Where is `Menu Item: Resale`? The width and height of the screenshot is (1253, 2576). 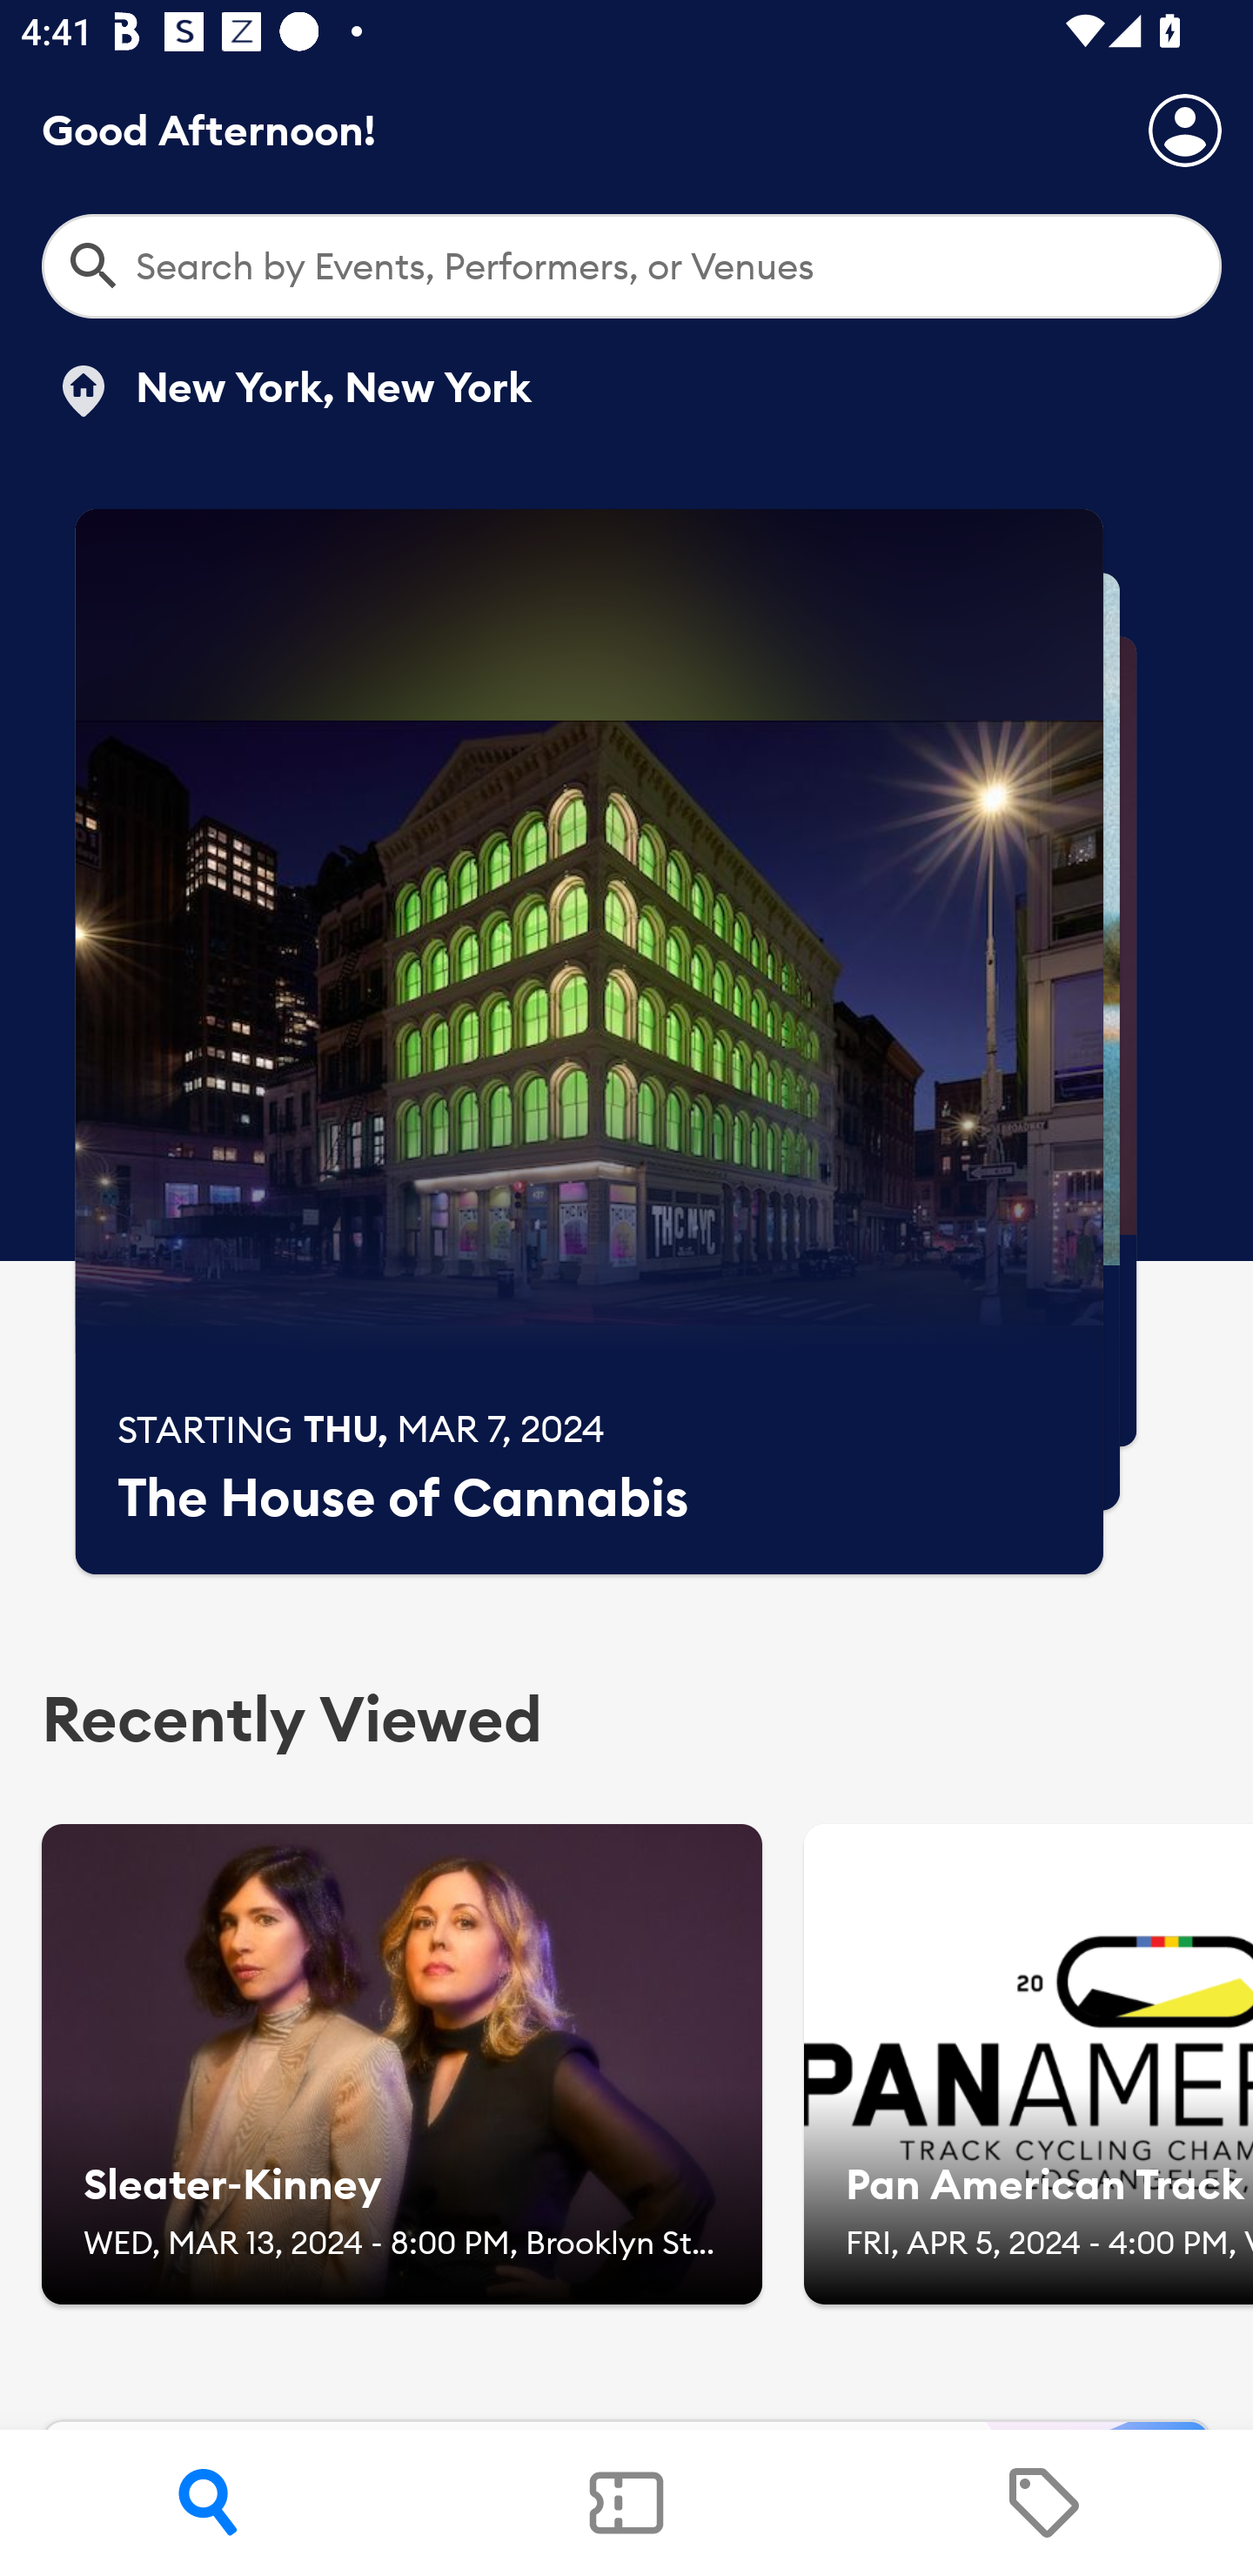
Menu Item: Resale is located at coordinates (1043, 2503).